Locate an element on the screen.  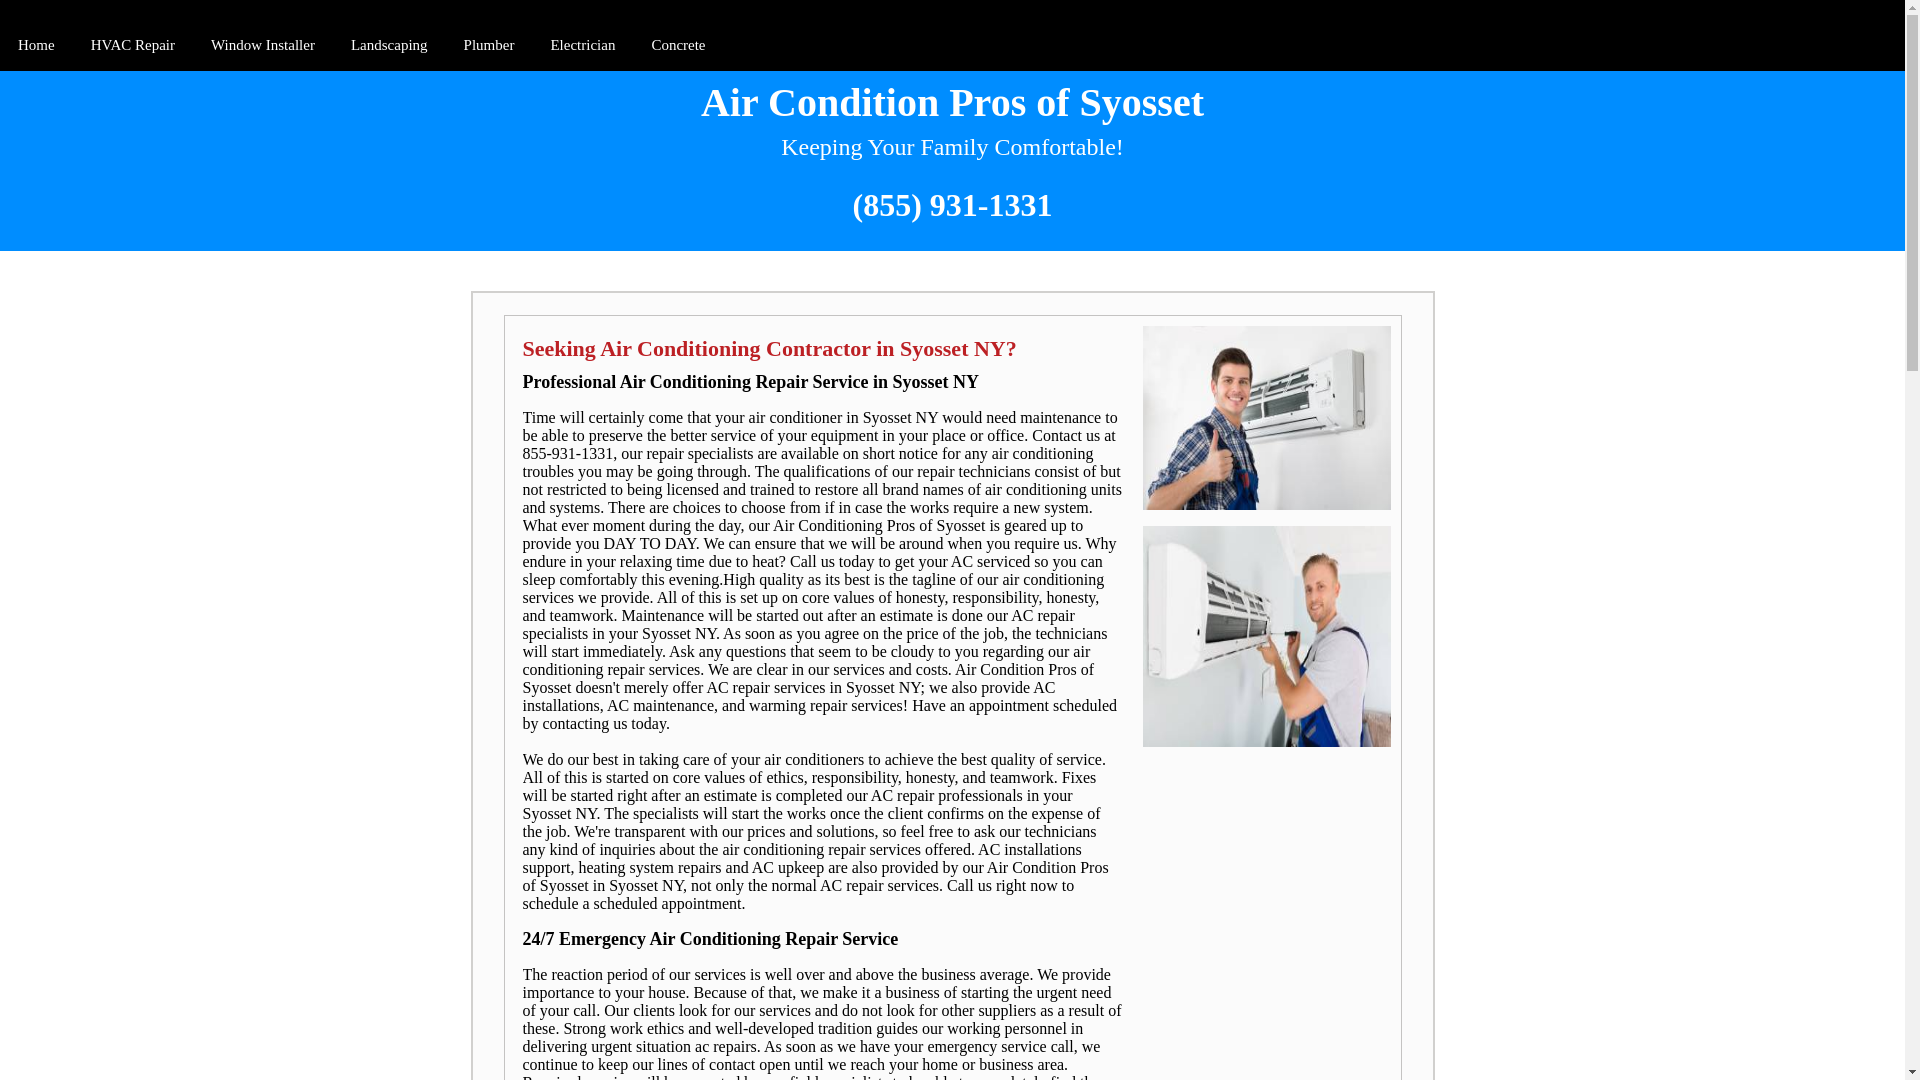
Electrician is located at coordinates (582, 46).